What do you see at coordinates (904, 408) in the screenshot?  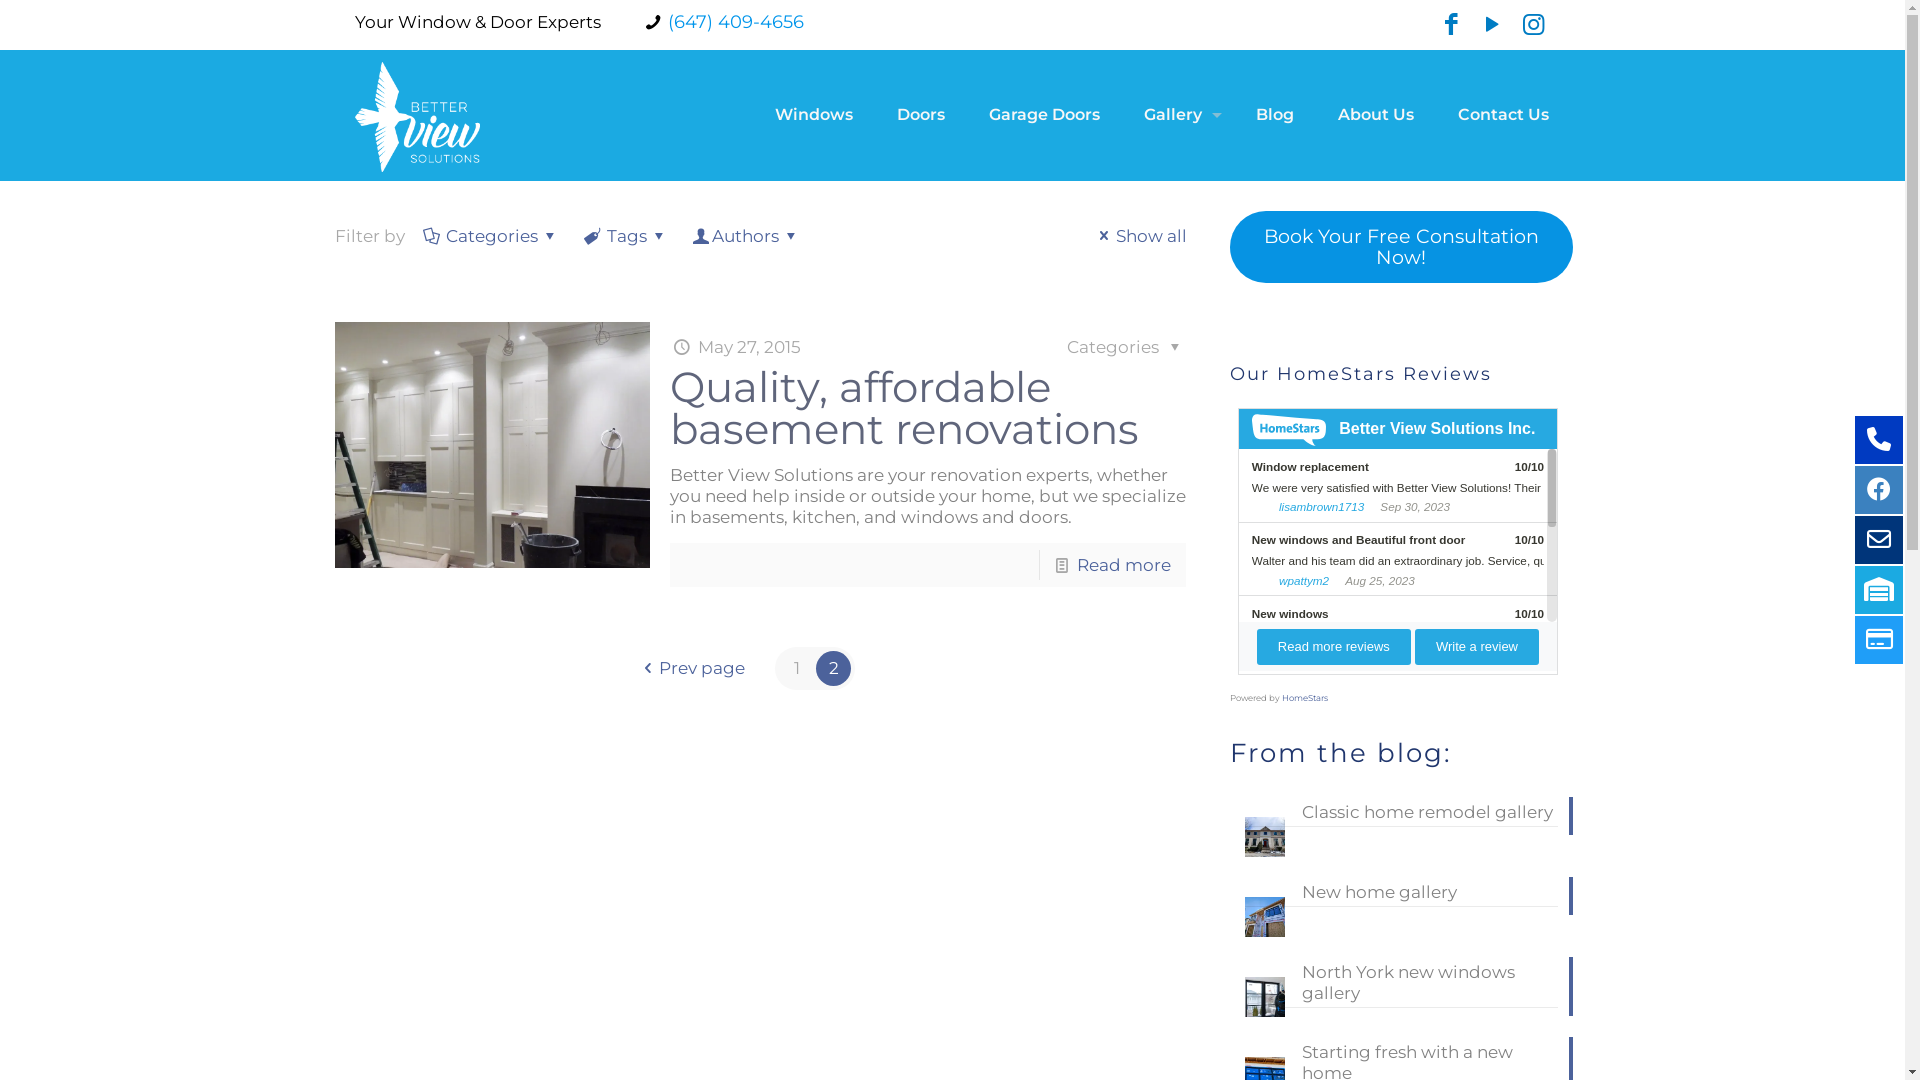 I see `Quality, affordable basement renovations` at bounding box center [904, 408].